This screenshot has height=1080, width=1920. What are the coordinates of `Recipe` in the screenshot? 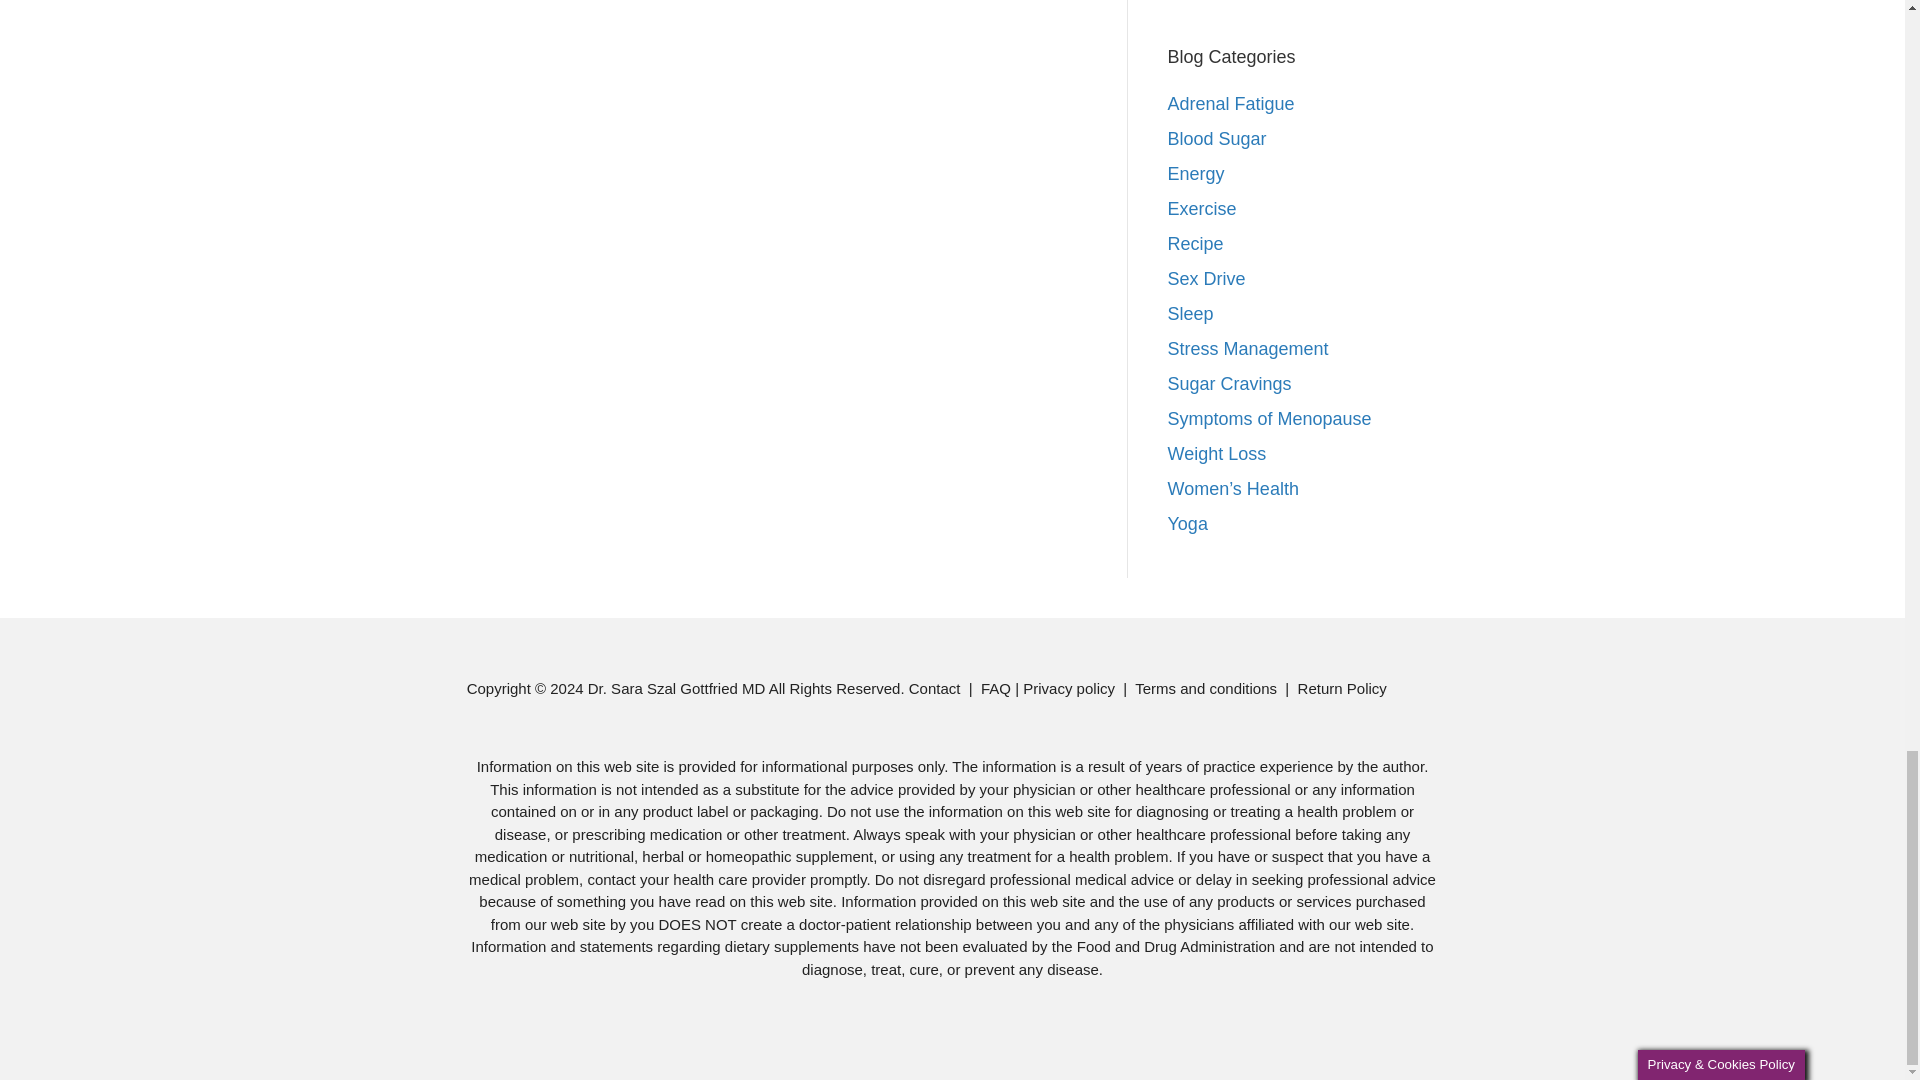 It's located at (1196, 244).